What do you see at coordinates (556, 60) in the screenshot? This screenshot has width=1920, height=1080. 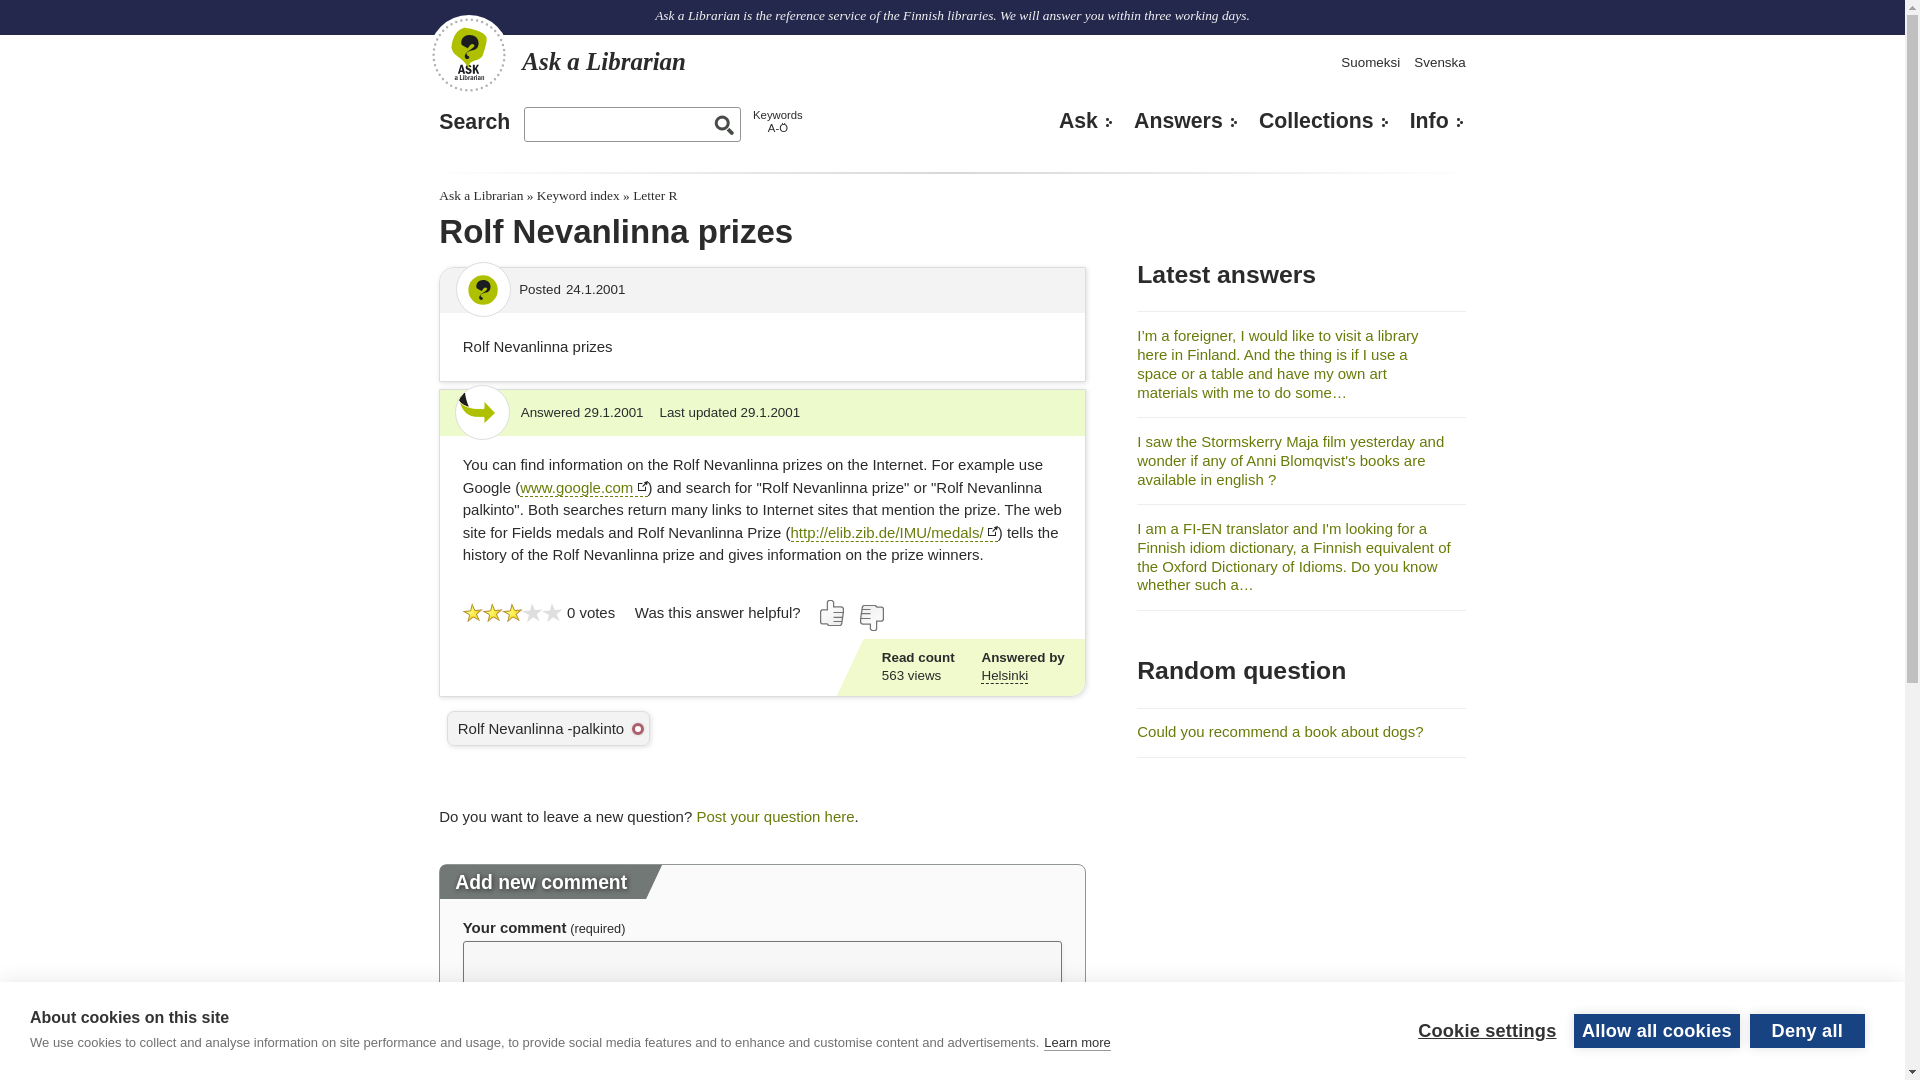 I see `Ask a Librarian` at bounding box center [556, 60].